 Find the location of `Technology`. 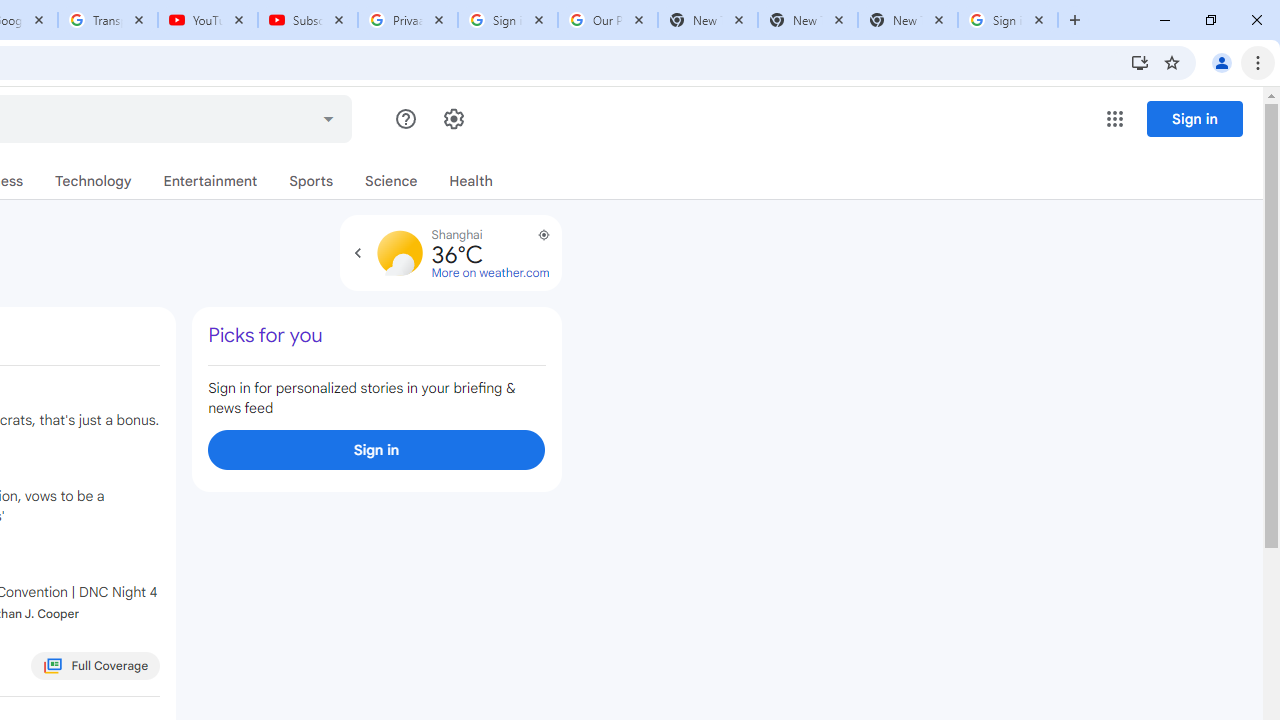

Technology is located at coordinates (93, 181).